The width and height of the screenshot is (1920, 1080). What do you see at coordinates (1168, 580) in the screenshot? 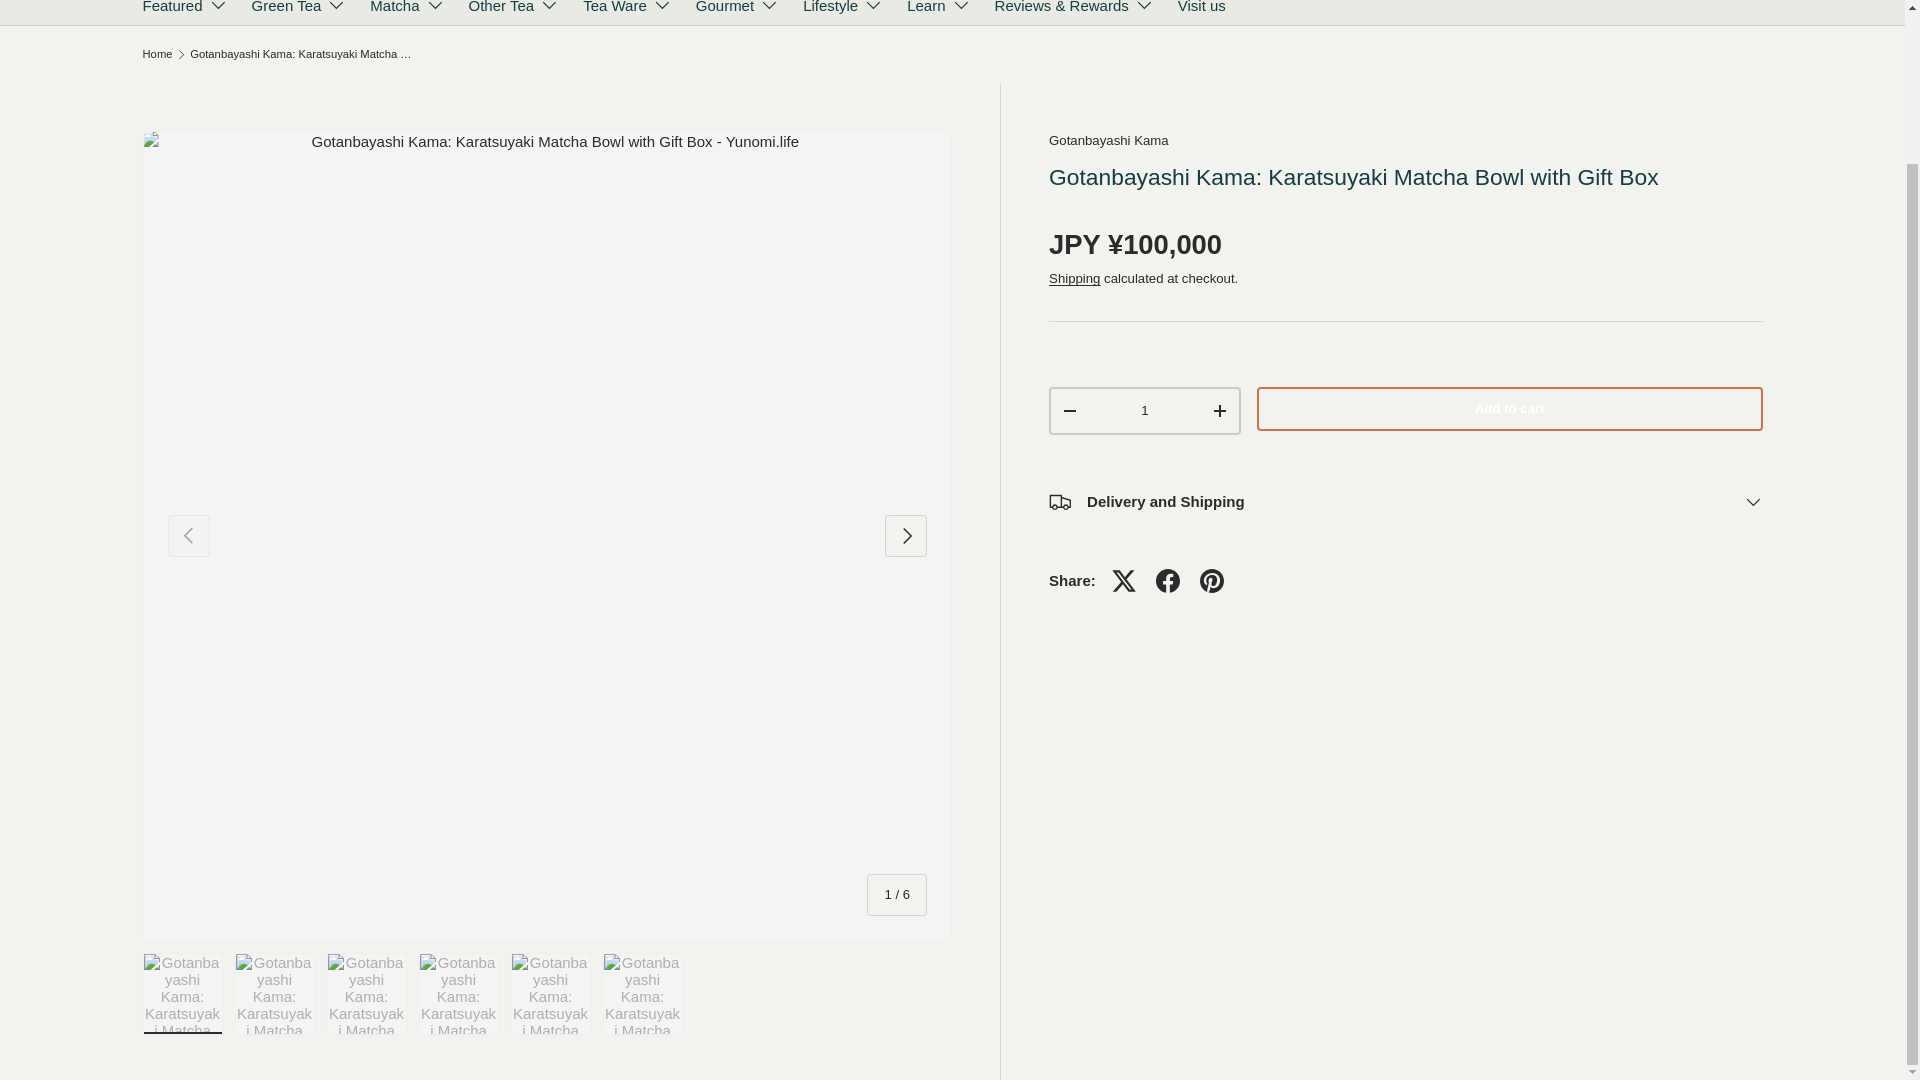
I see `Share on Facebook` at bounding box center [1168, 580].